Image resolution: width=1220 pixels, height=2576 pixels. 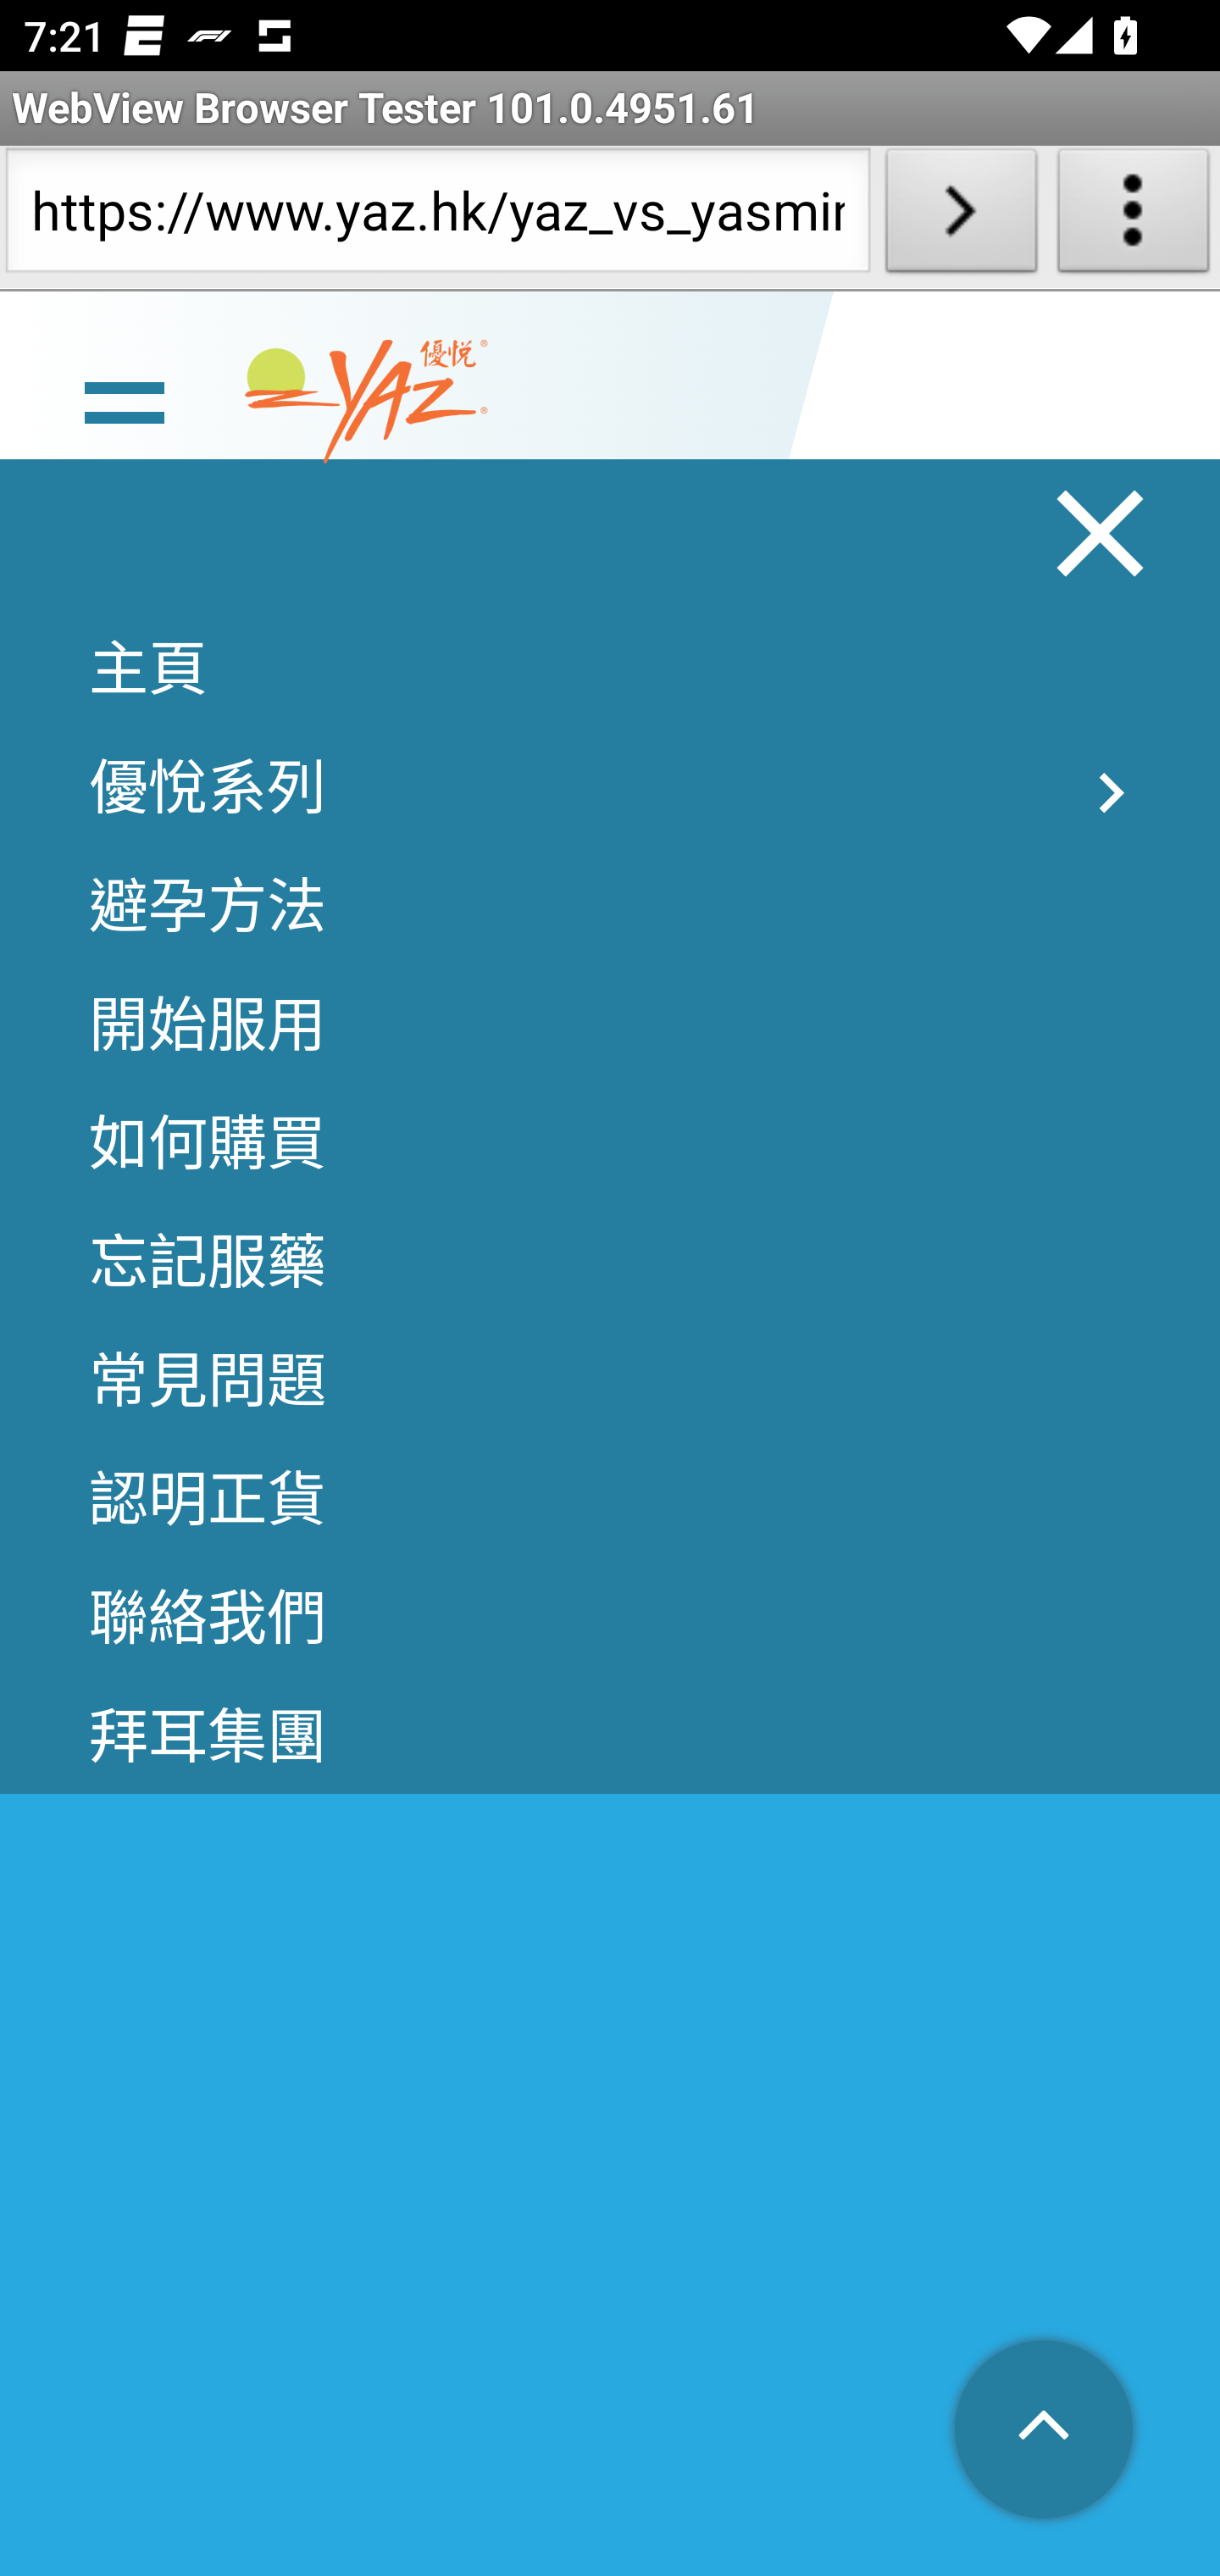 I want to click on Toggle sub menu, so click(x=1112, y=795).